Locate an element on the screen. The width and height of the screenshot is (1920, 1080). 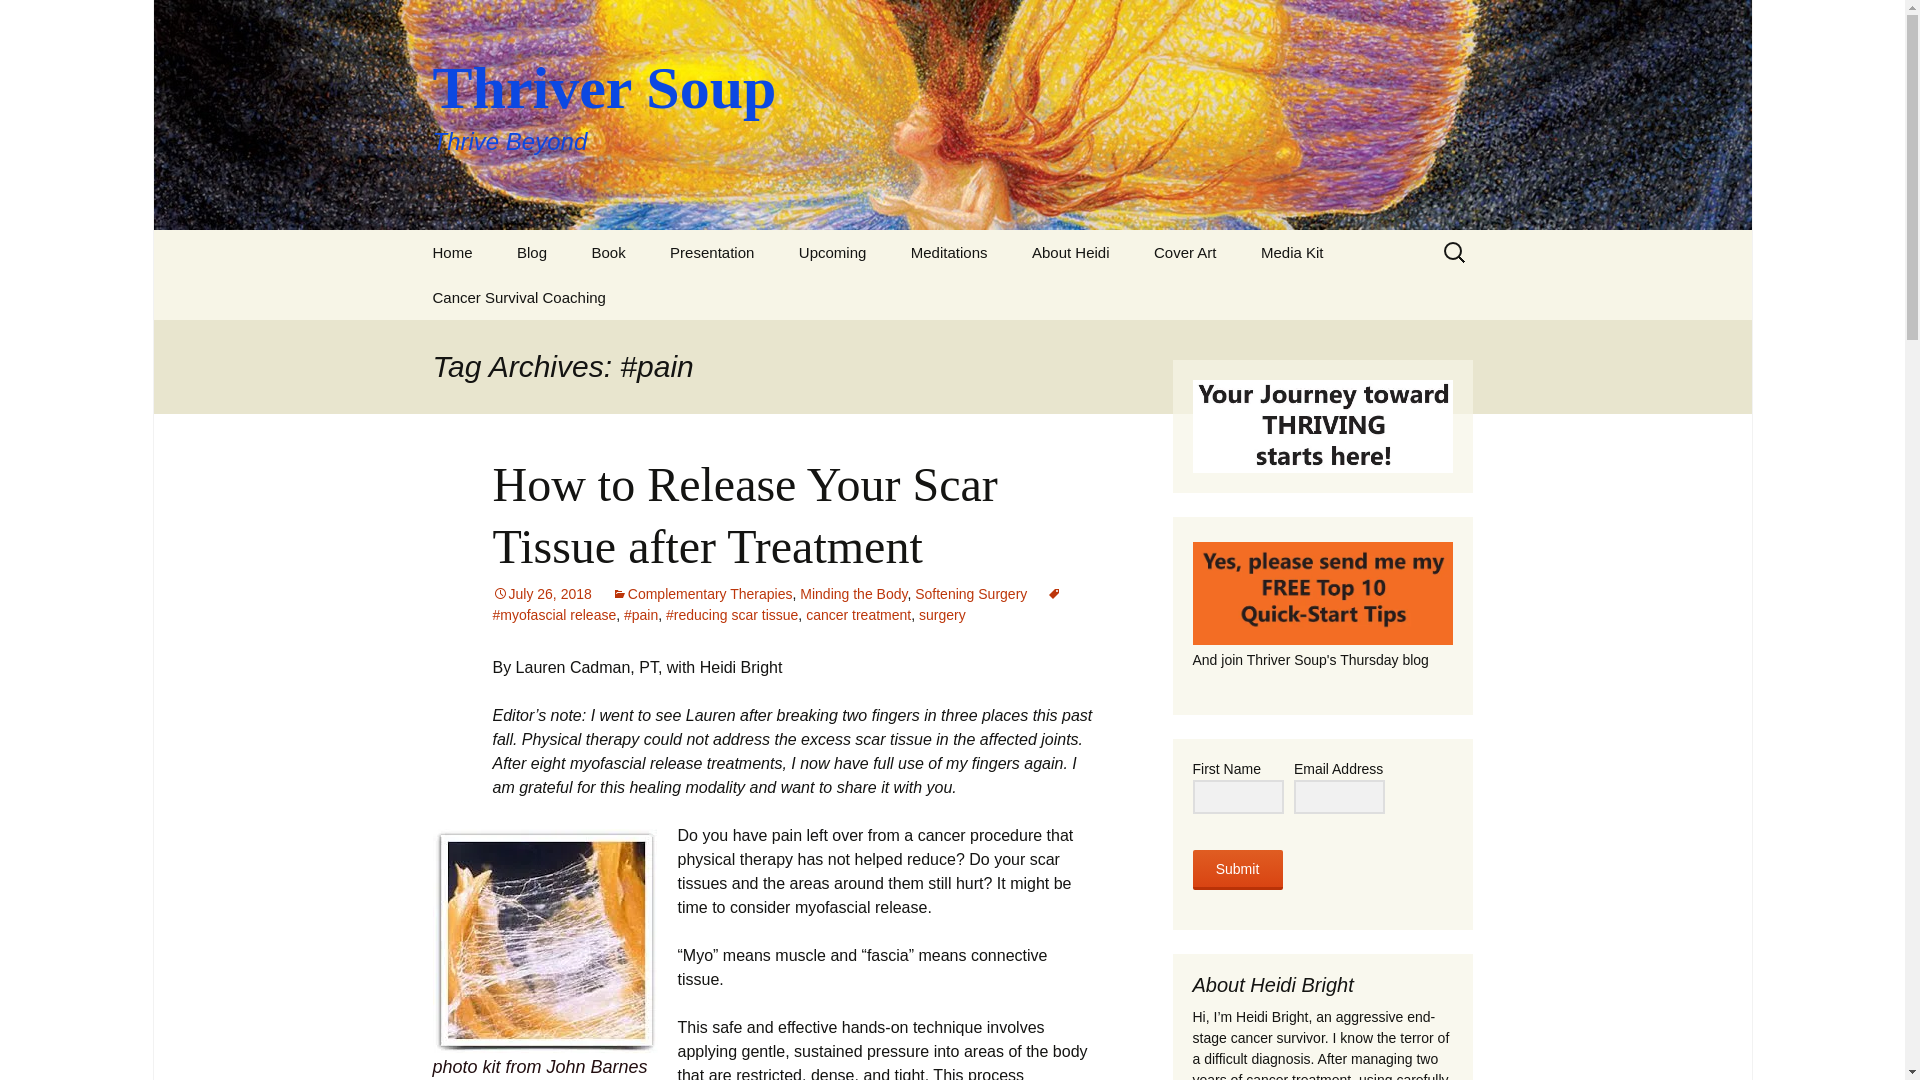
Home is located at coordinates (452, 252).